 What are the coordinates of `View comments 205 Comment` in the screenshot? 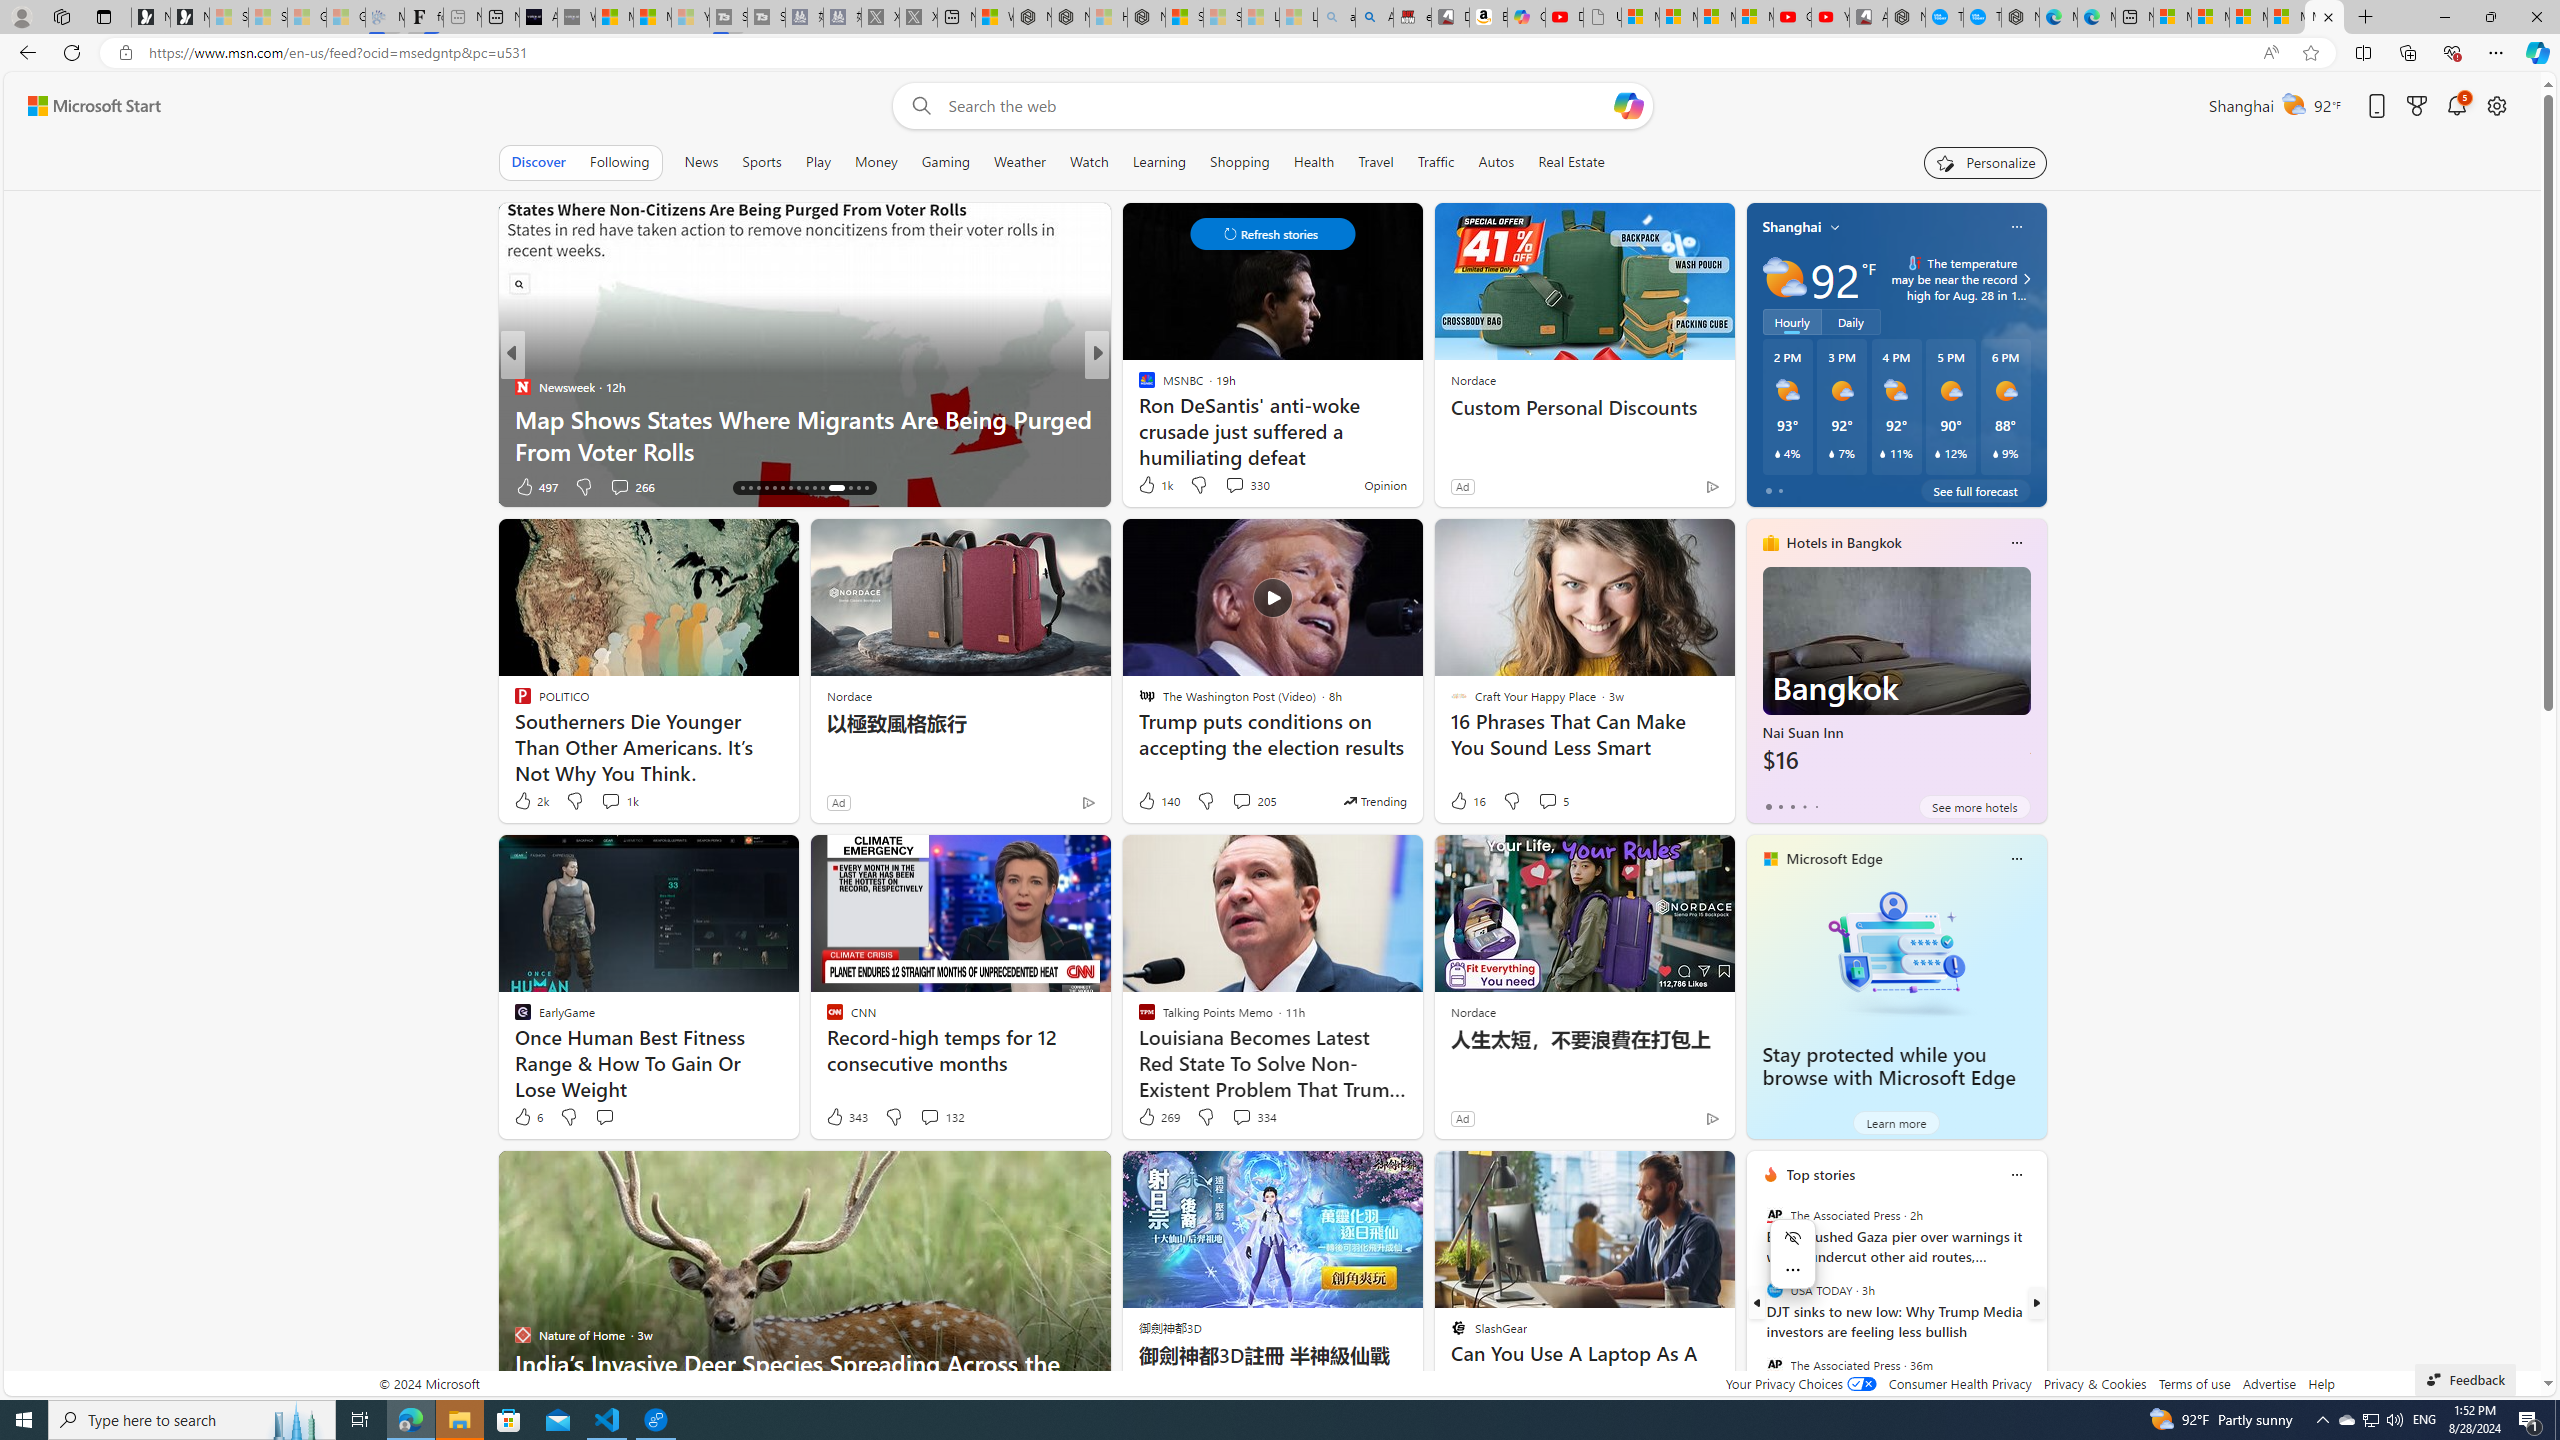 It's located at (1241, 800).